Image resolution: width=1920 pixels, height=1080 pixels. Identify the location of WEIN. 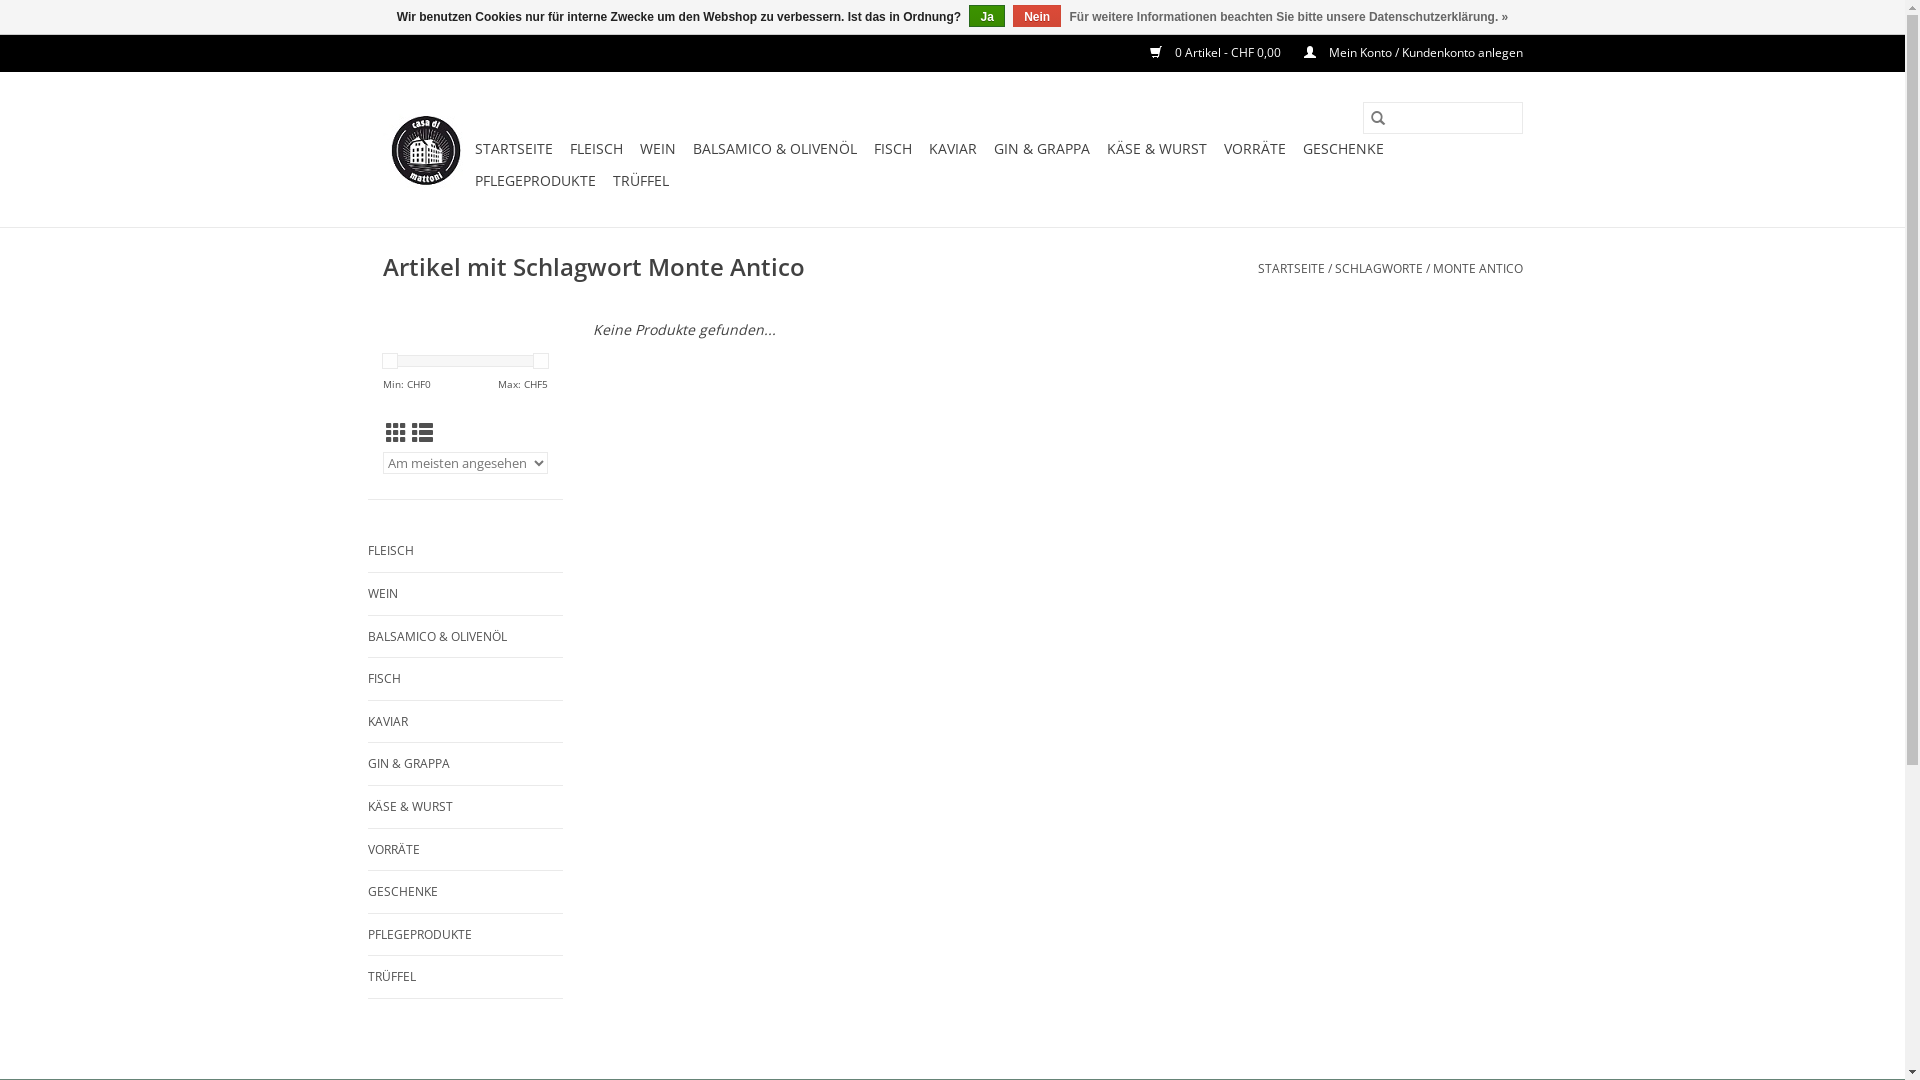
(658, 149).